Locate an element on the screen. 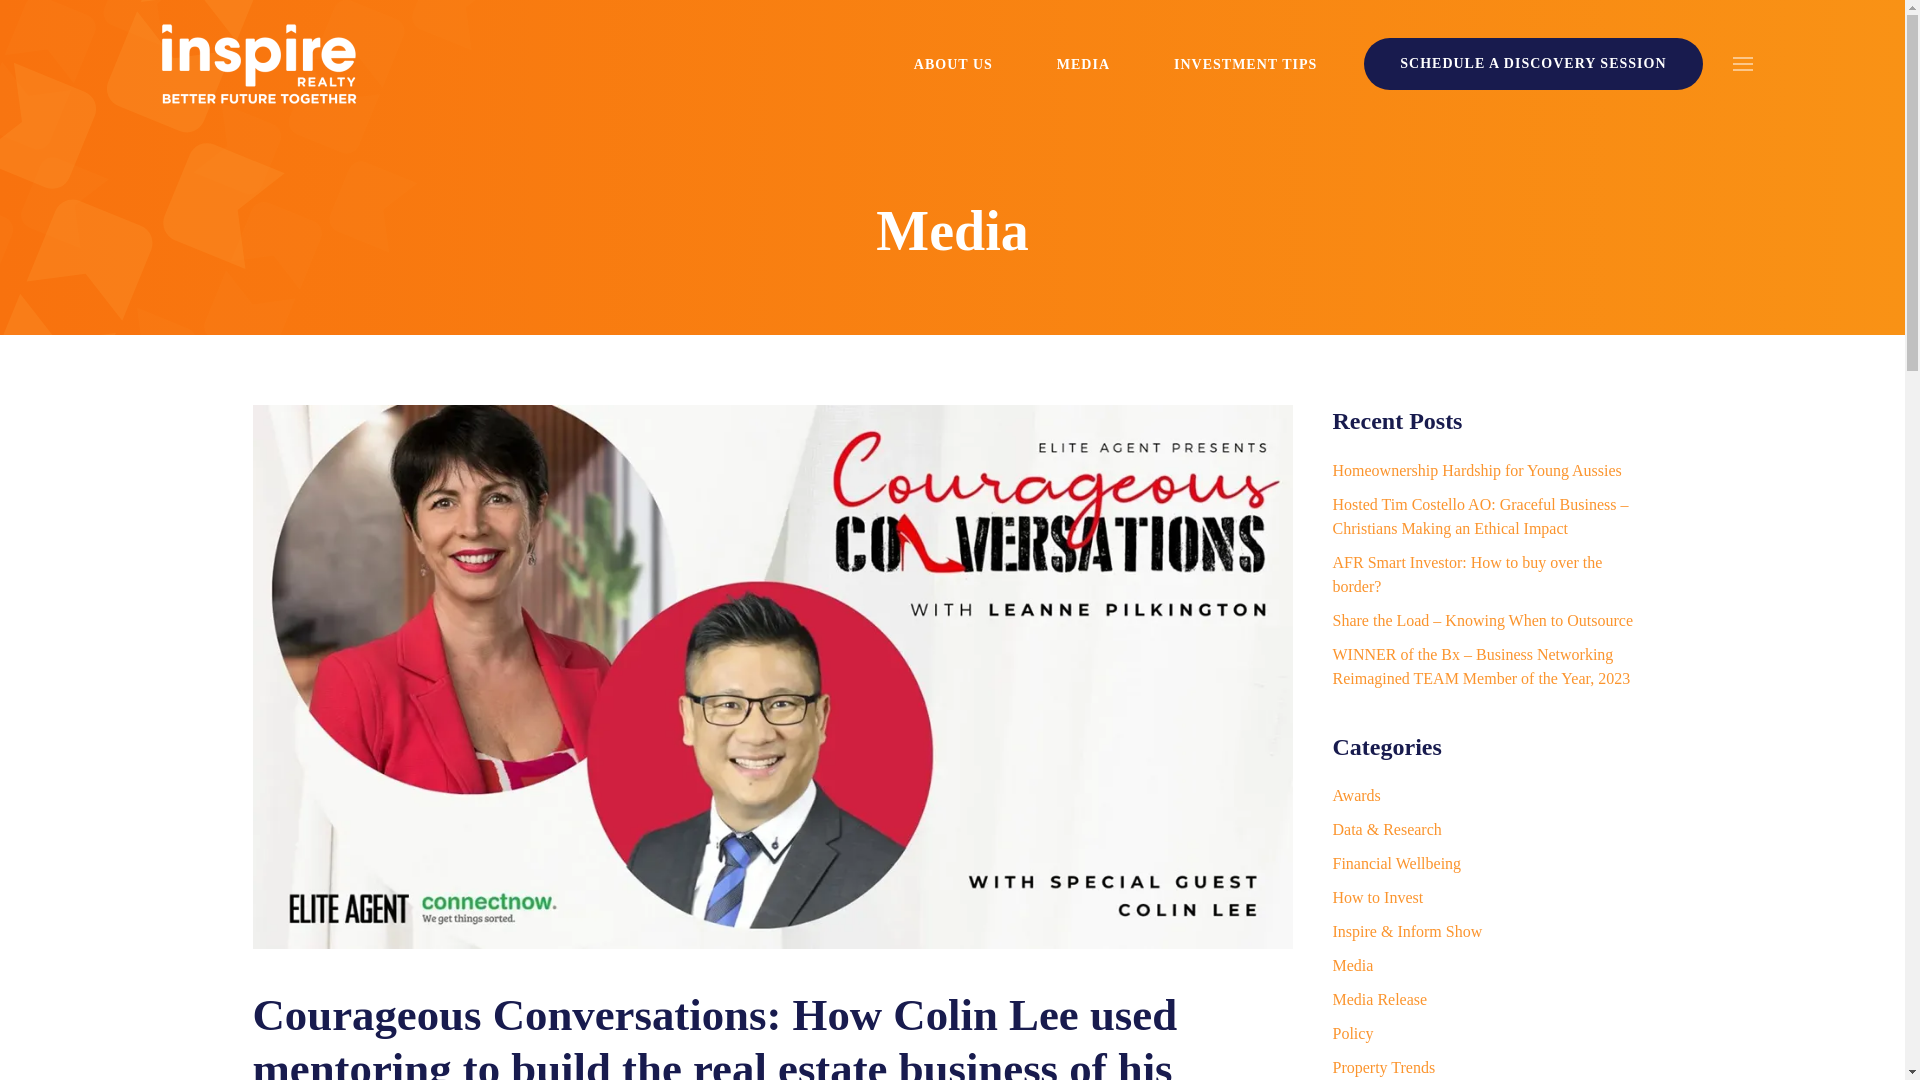 This screenshot has height=1080, width=1920. Financial Wellbeing is located at coordinates (1396, 863).